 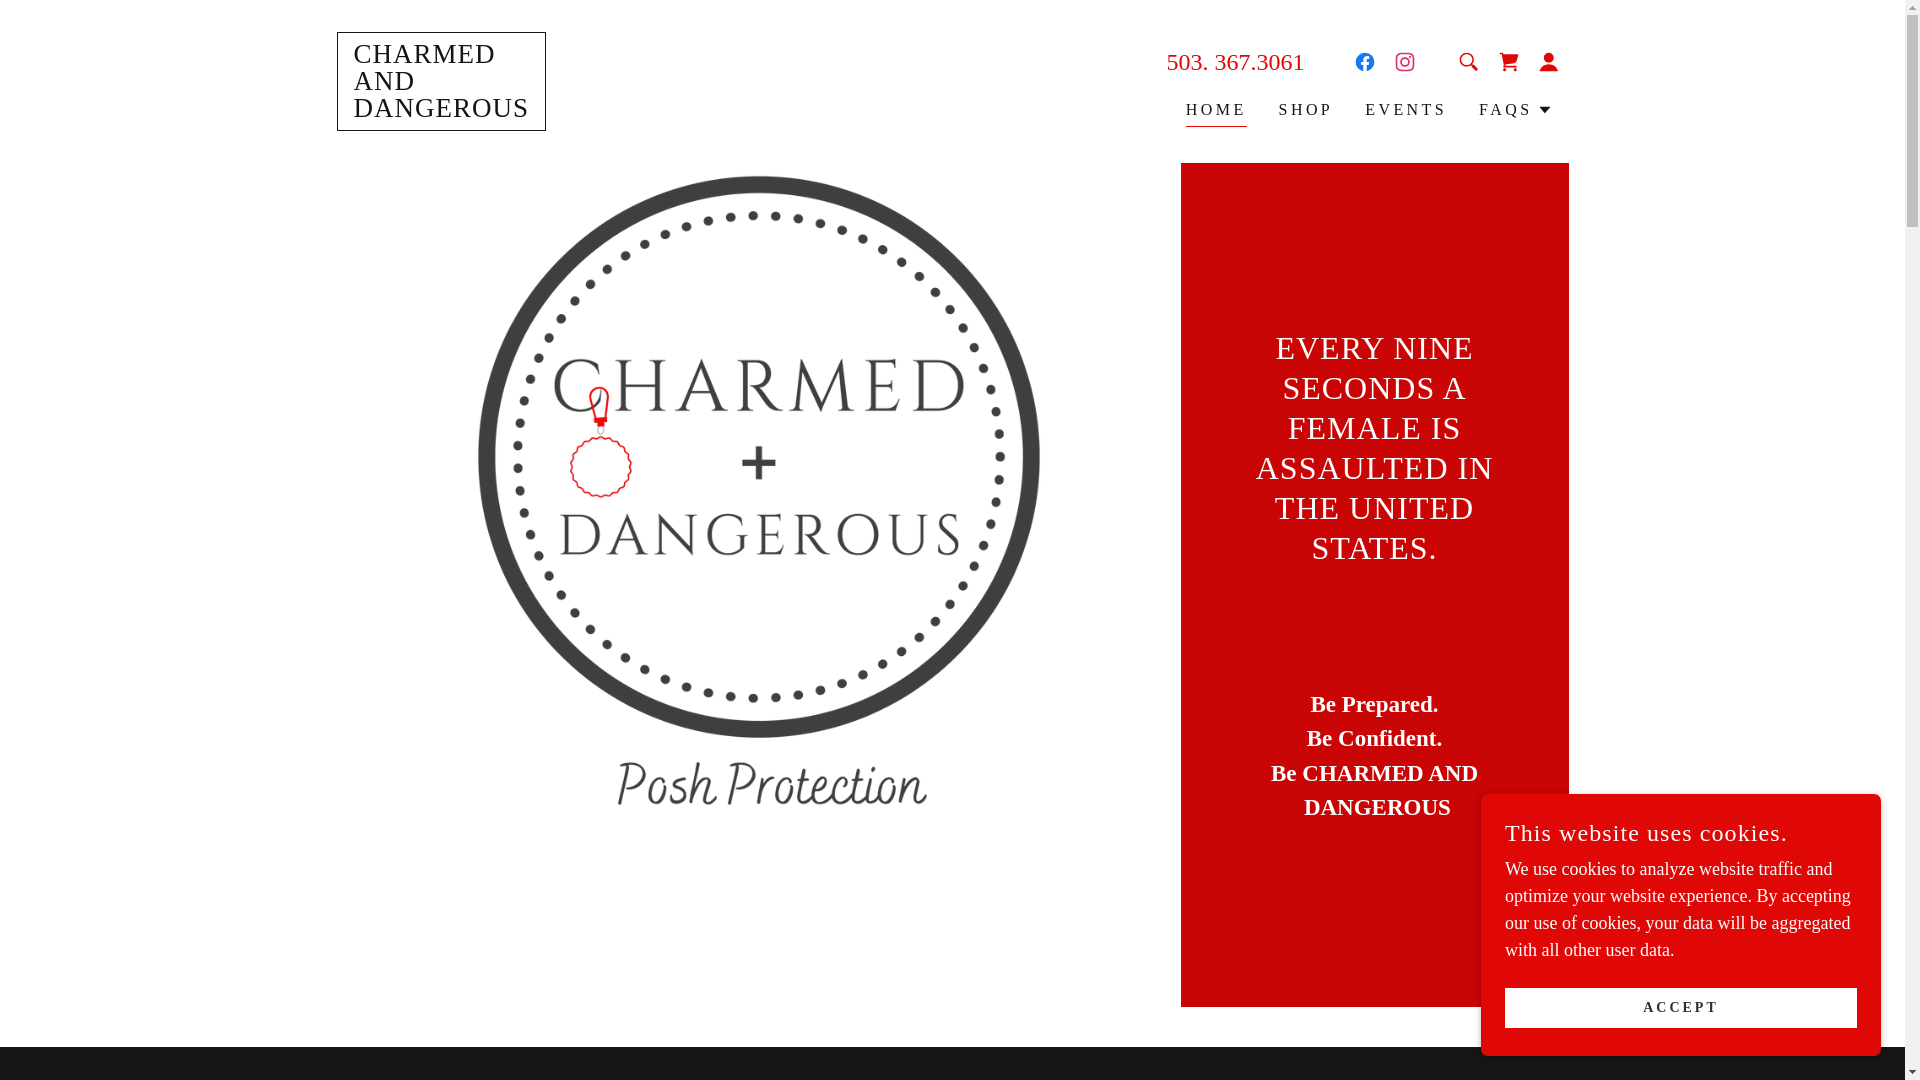 What do you see at coordinates (1406, 110) in the screenshot?
I see `HOME` at bounding box center [1406, 110].